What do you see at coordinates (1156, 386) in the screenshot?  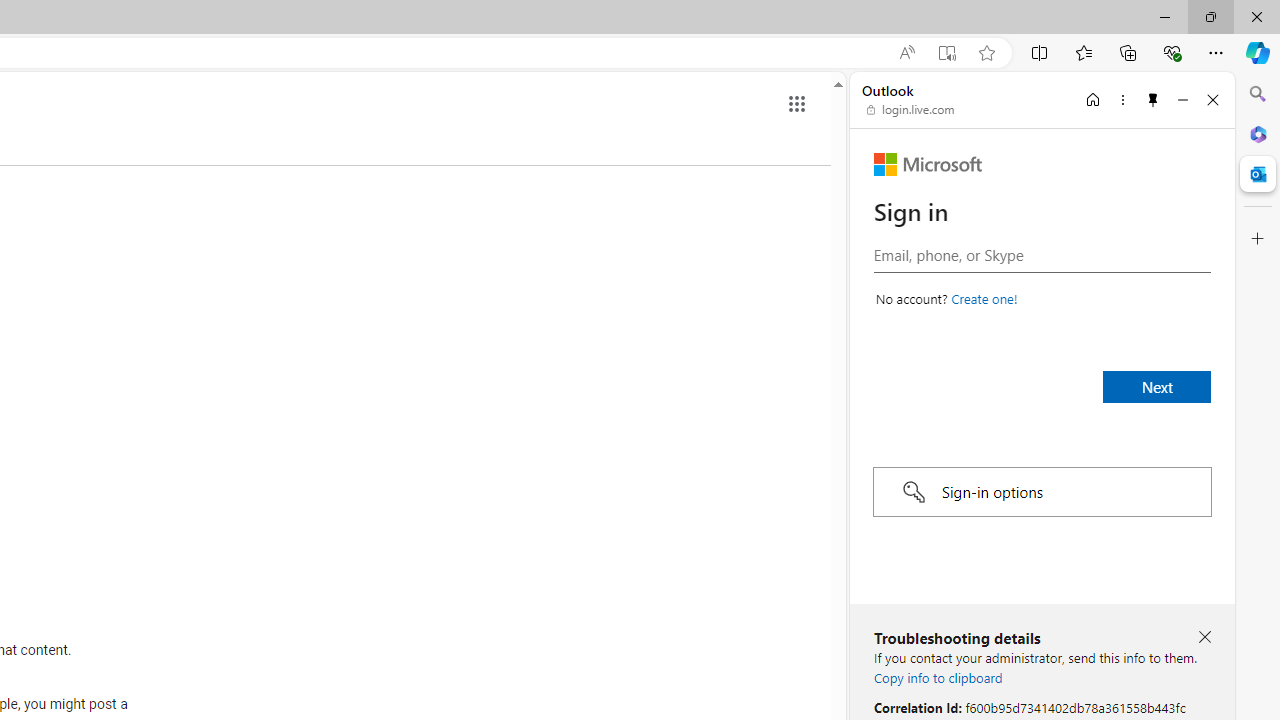 I see `Next` at bounding box center [1156, 386].